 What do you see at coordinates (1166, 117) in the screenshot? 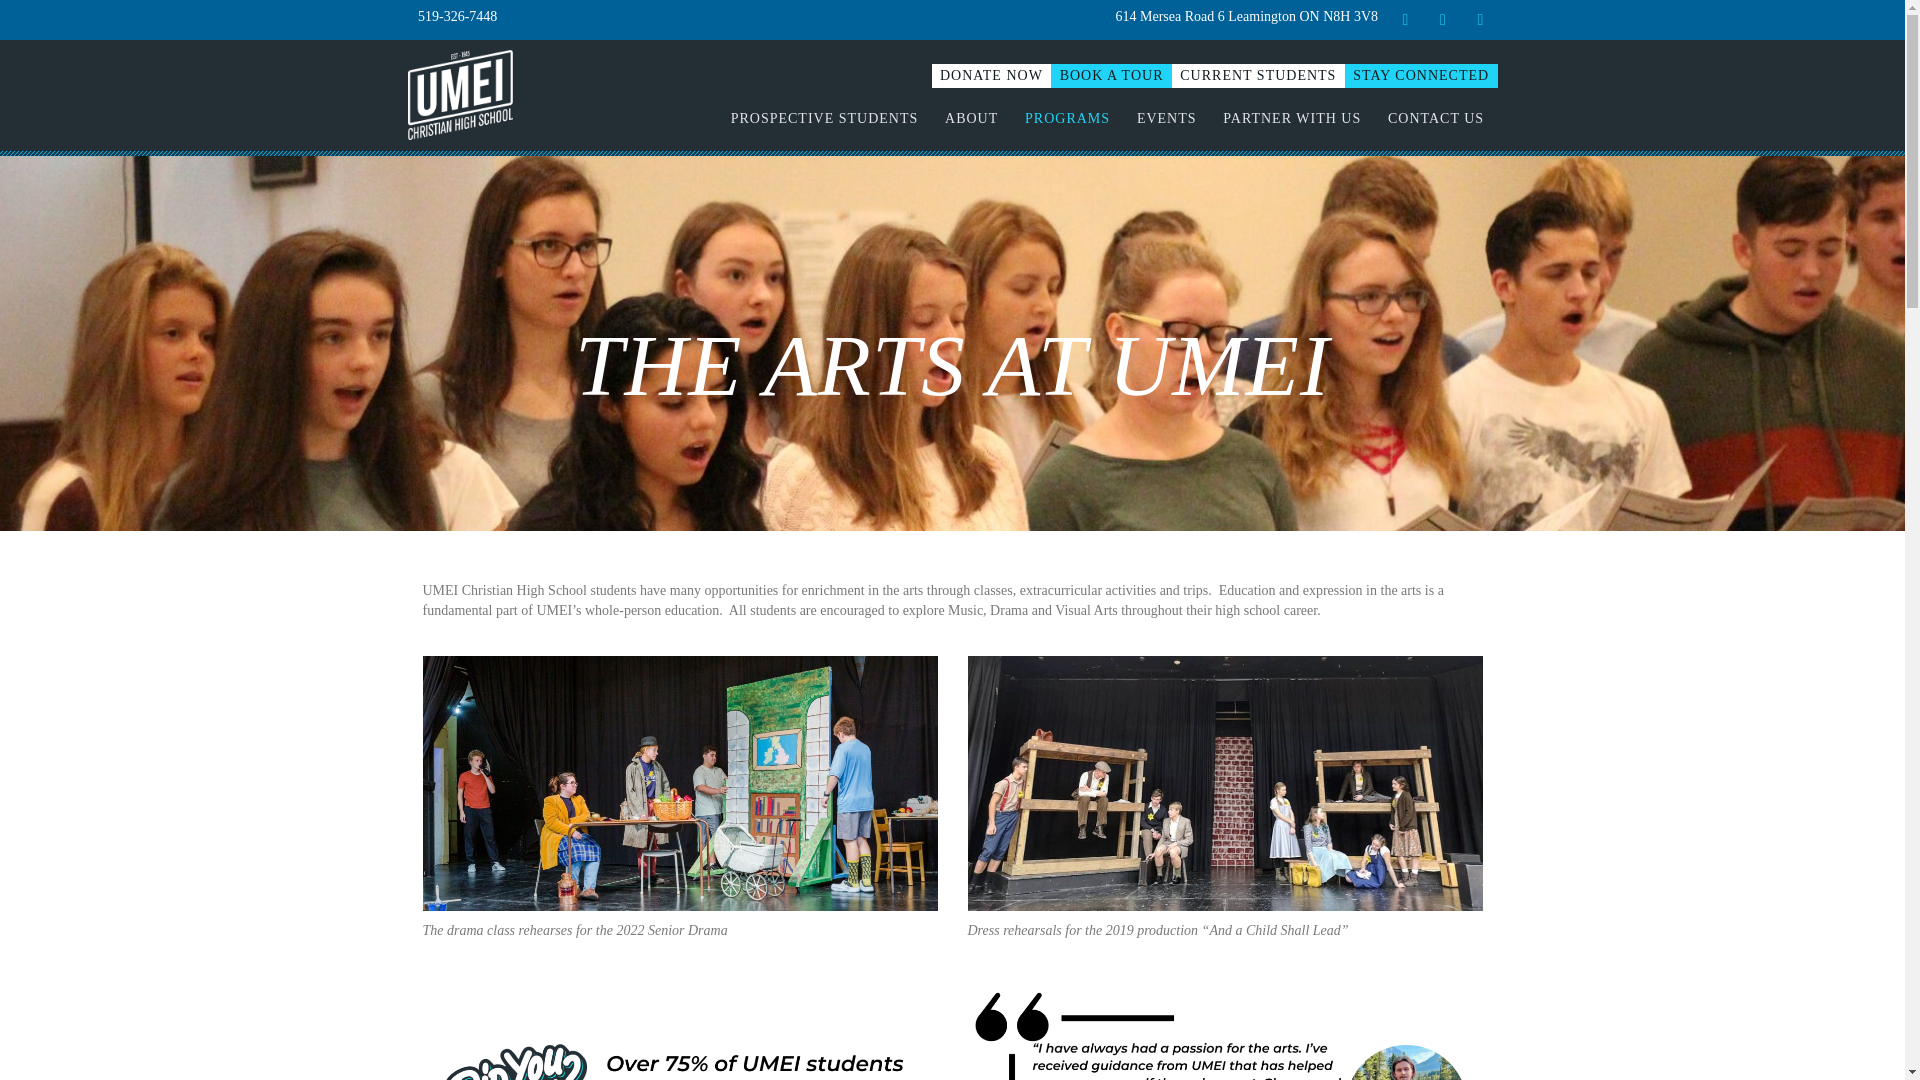
I see `EVENTS` at bounding box center [1166, 117].